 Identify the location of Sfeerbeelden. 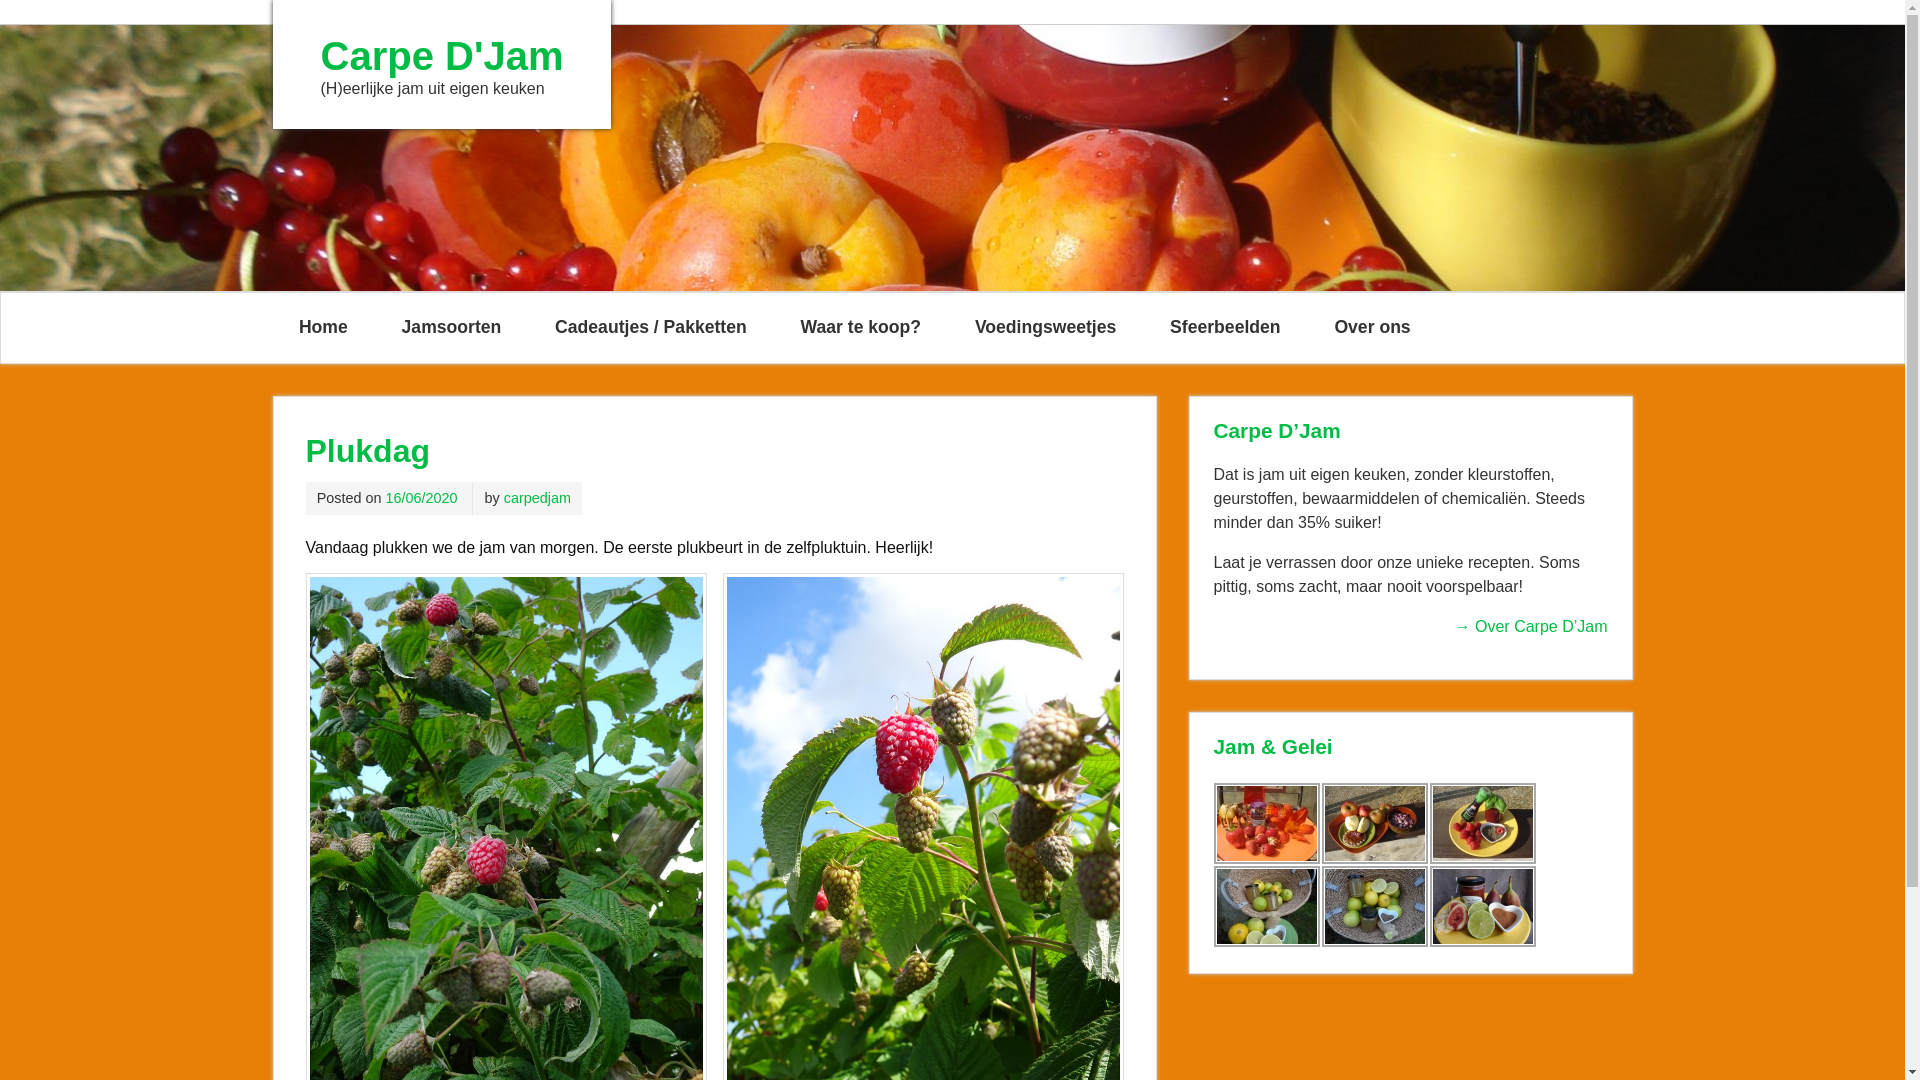
(1226, 328).